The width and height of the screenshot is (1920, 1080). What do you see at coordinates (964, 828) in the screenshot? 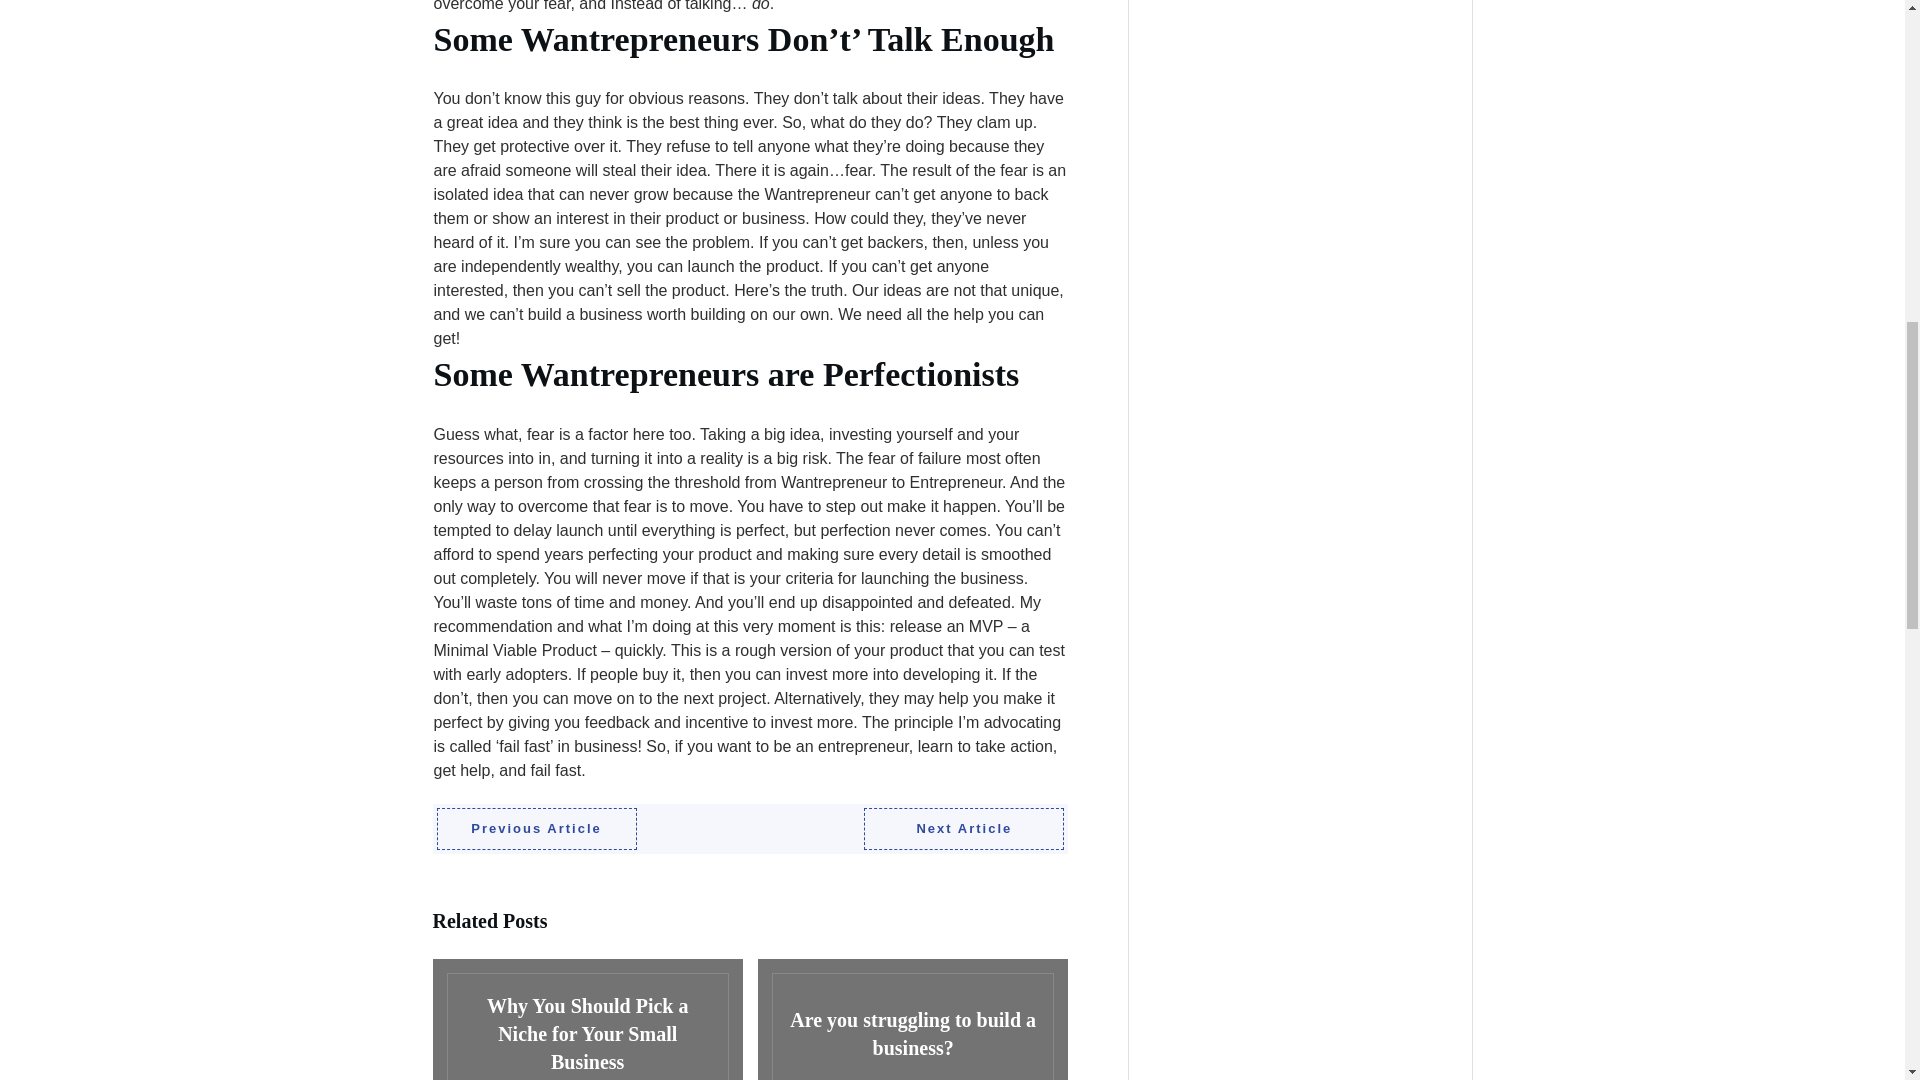
I see `Next Article` at bounding box center [964, 828].